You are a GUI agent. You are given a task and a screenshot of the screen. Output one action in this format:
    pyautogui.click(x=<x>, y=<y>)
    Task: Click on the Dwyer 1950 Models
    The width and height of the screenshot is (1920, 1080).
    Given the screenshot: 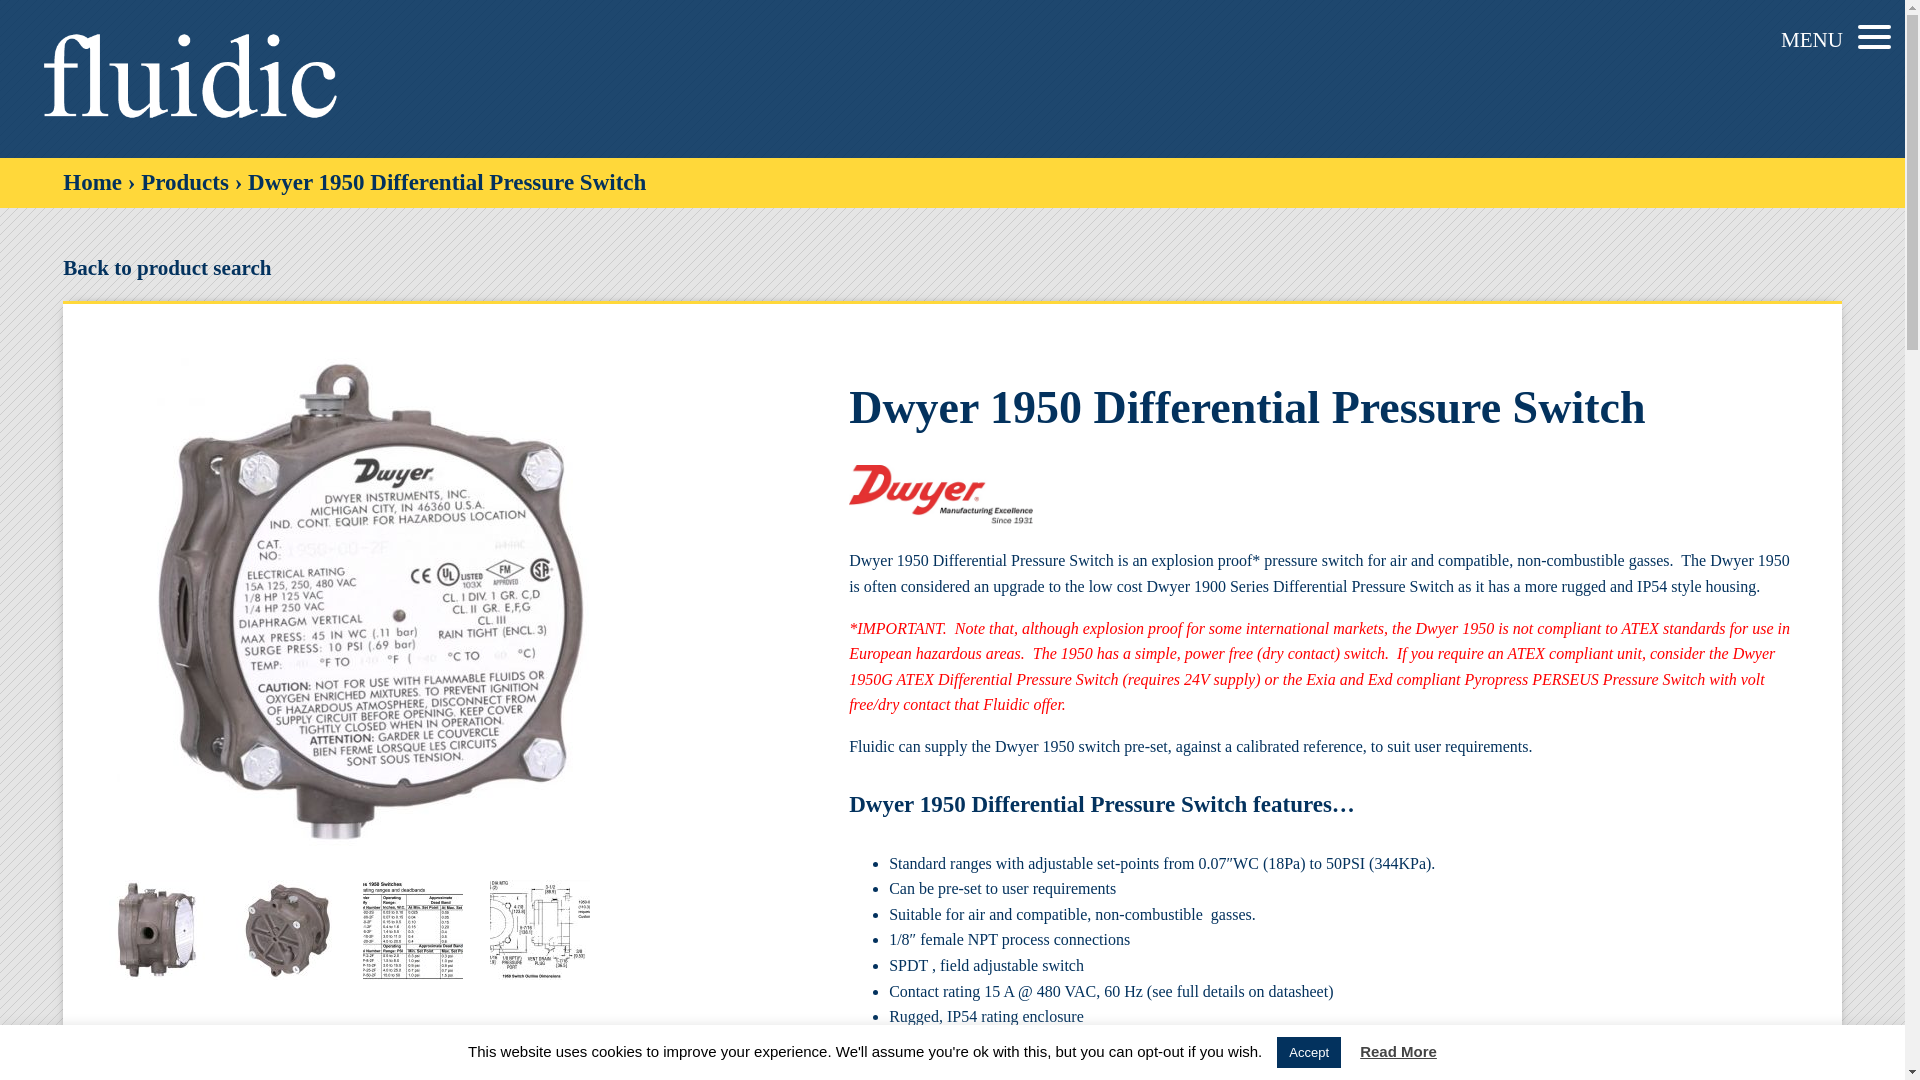 What is the action you would take?
    pyautogui.click(x=412, y=930)
    